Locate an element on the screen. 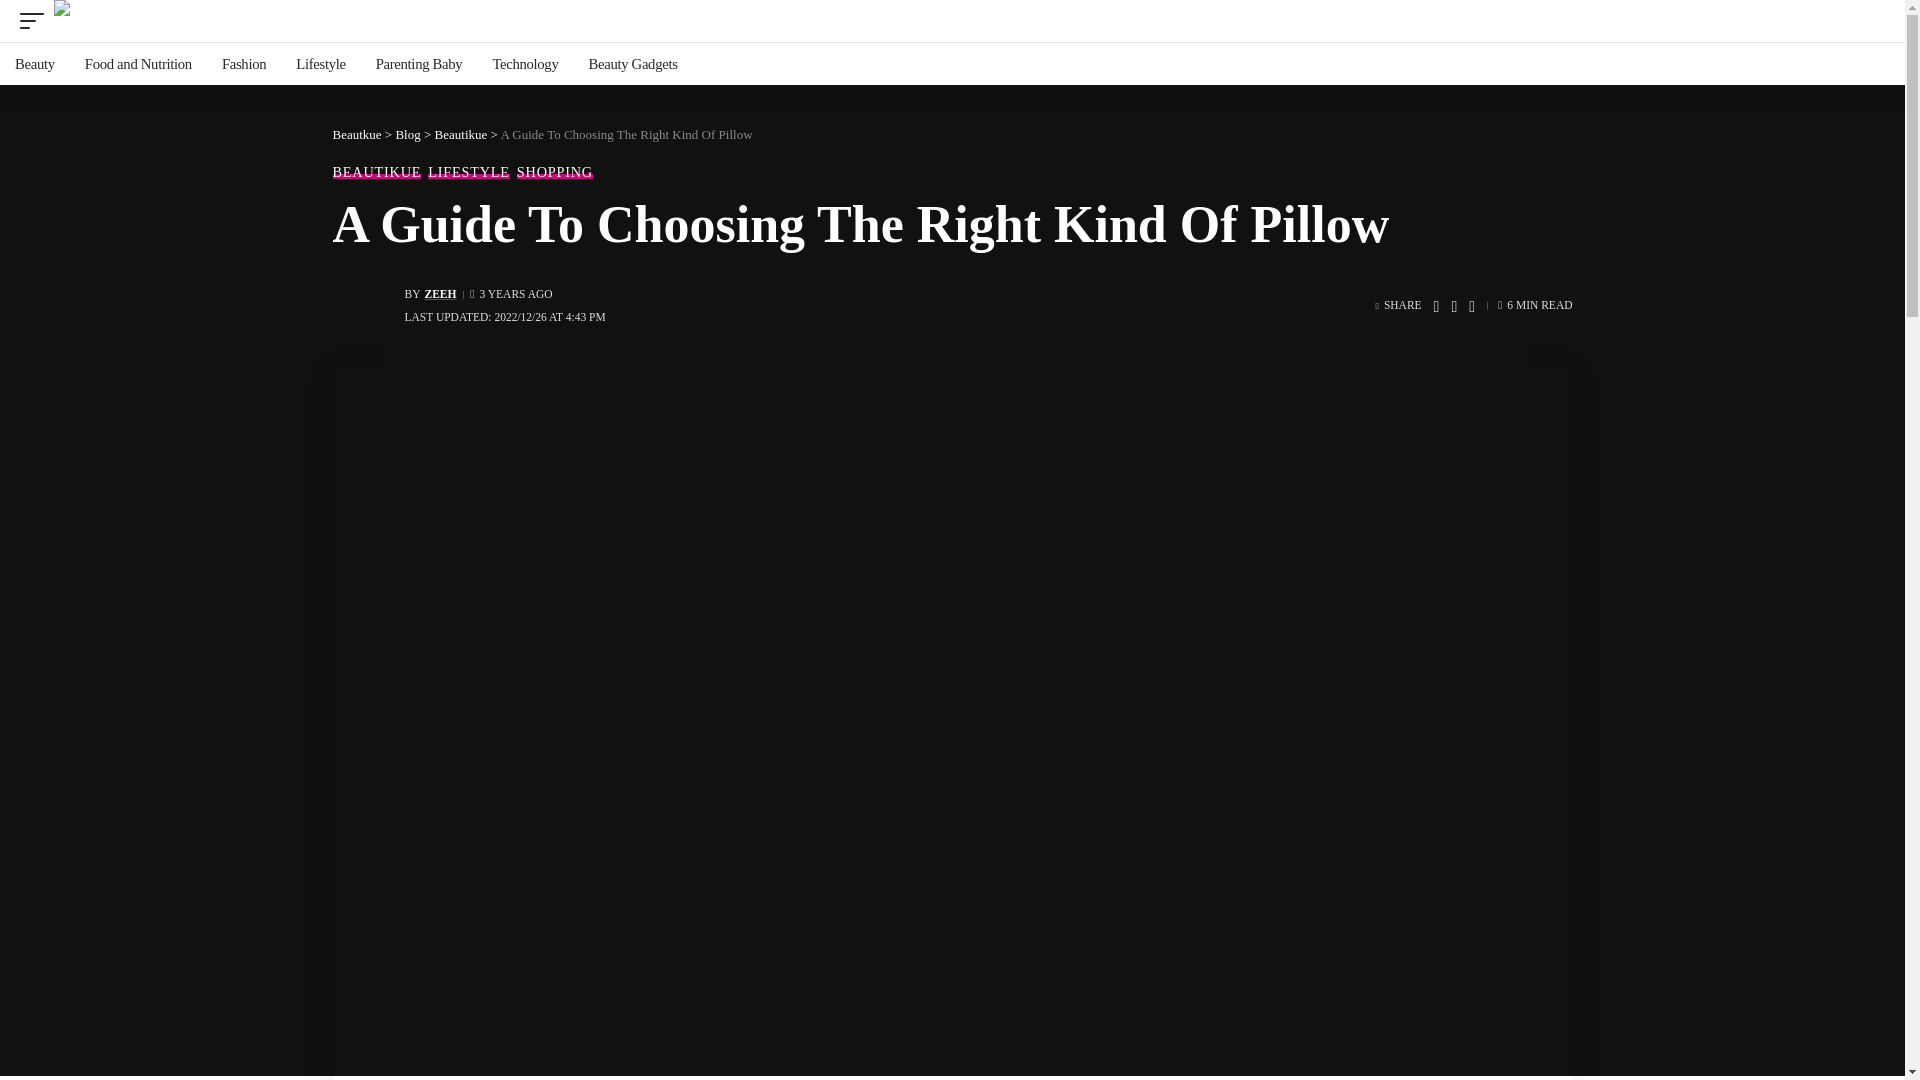 The height and width of the screenshot is (1080, 1920). Blog is located at coordinates (408, 134).